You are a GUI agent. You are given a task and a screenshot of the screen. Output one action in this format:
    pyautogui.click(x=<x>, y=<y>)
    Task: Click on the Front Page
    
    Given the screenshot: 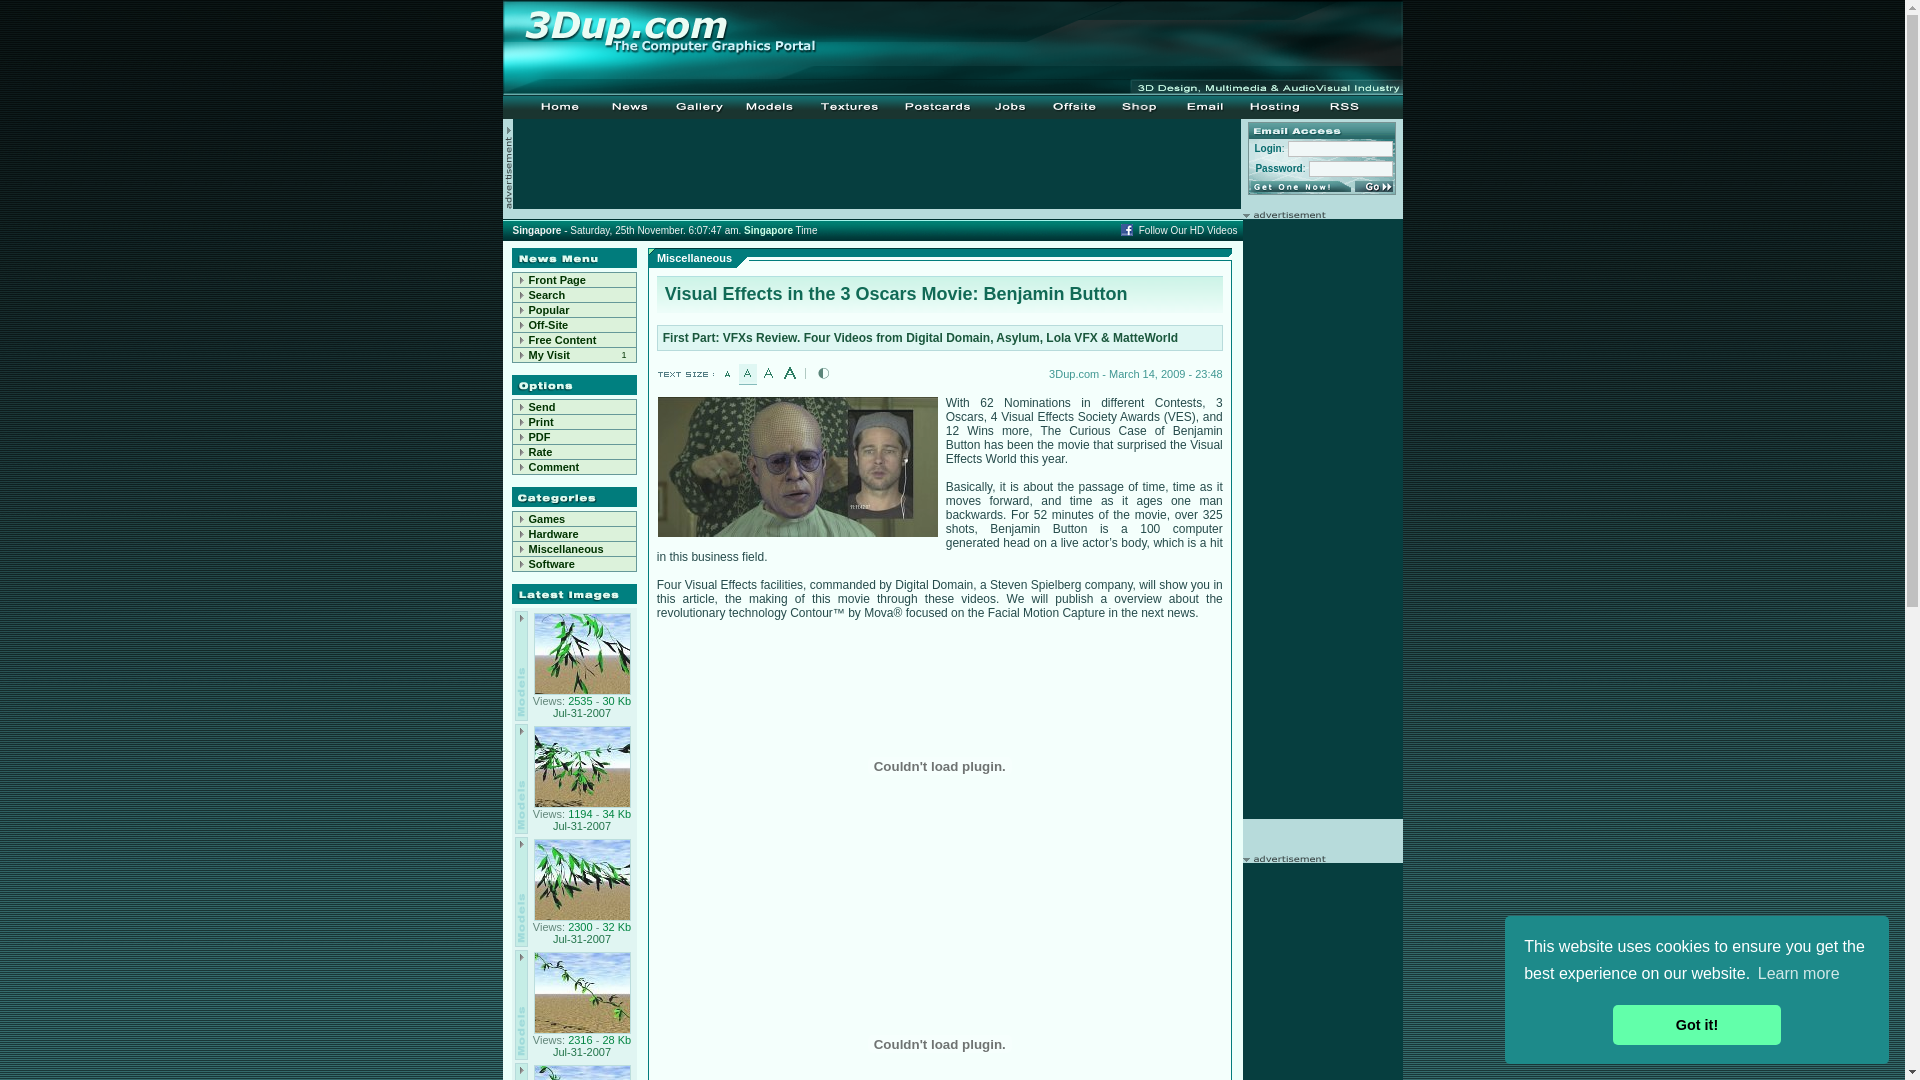 What is the action you would take?
    pyautogui.click(x=556, y=280)
    